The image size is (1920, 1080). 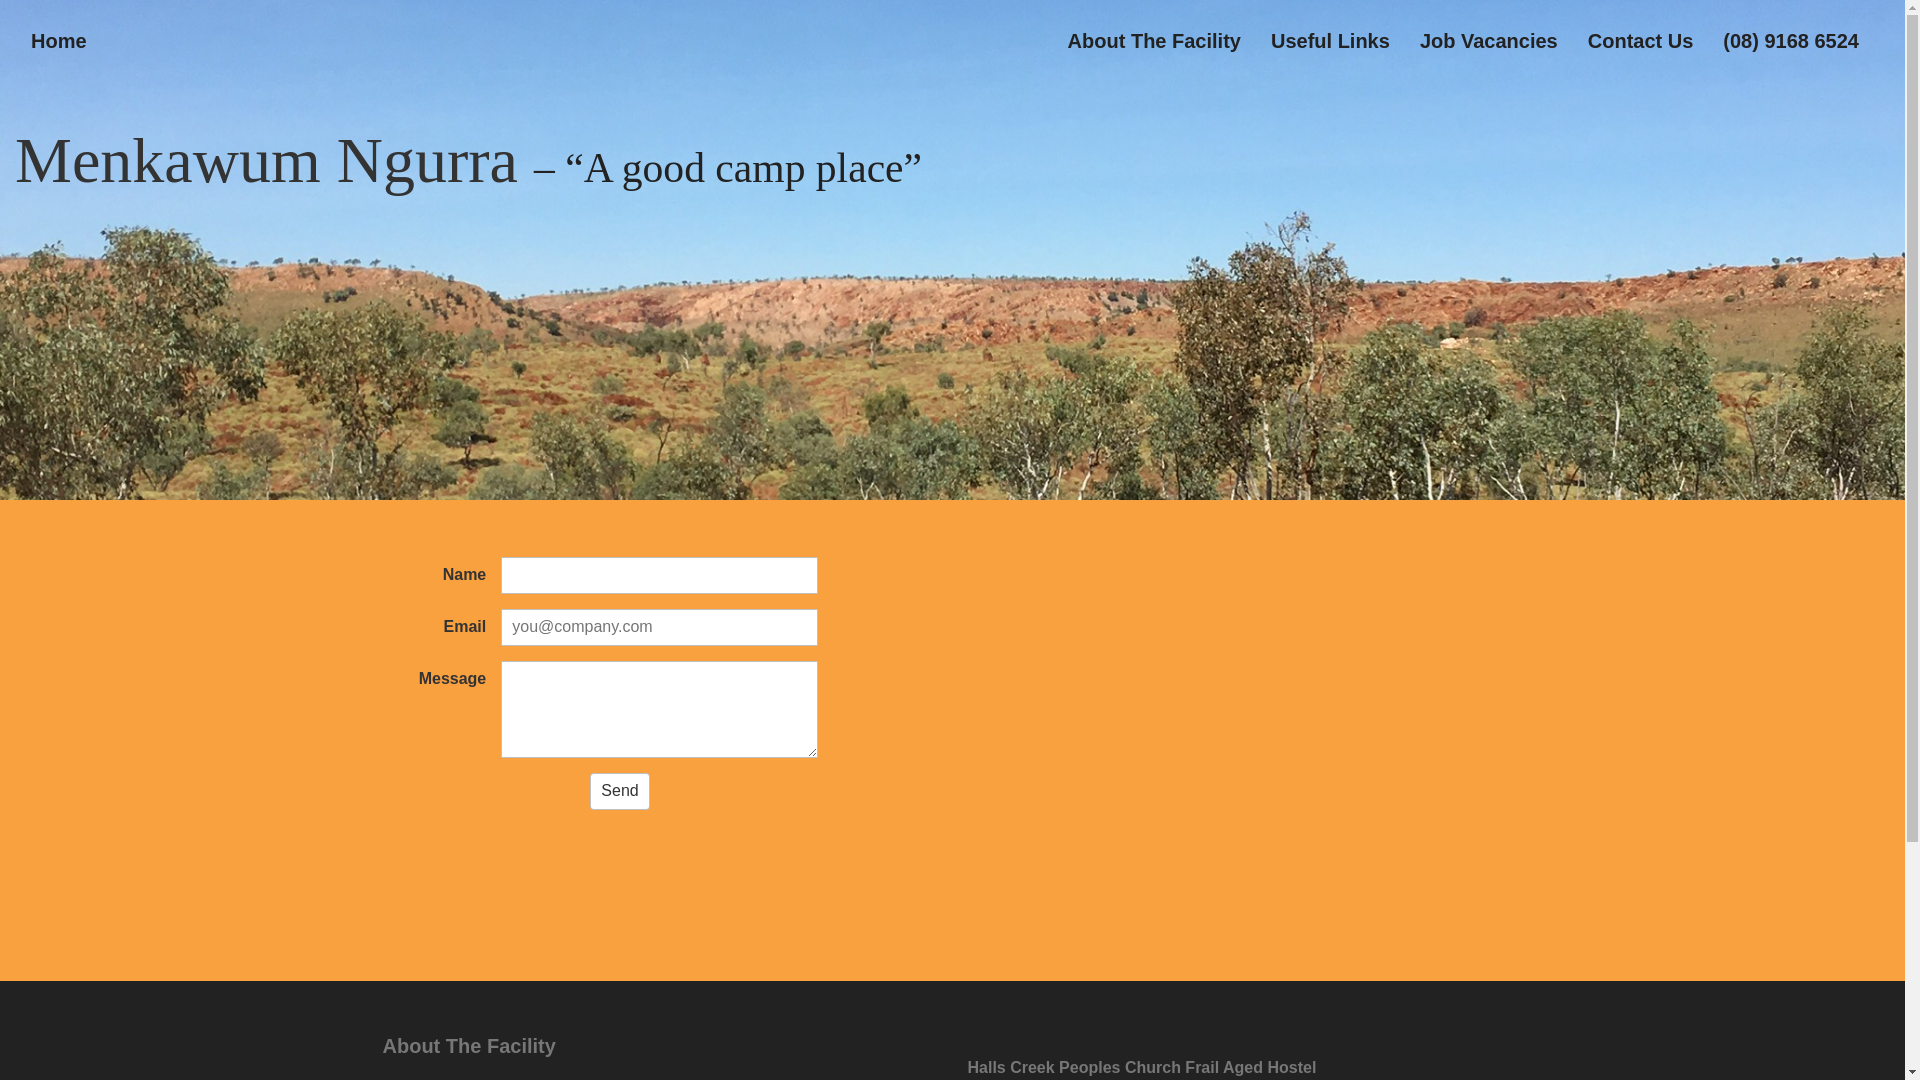 What do you see at coordinates (620, 792) in the screenshot?
I see `Send` at bounding box center [620, 792].